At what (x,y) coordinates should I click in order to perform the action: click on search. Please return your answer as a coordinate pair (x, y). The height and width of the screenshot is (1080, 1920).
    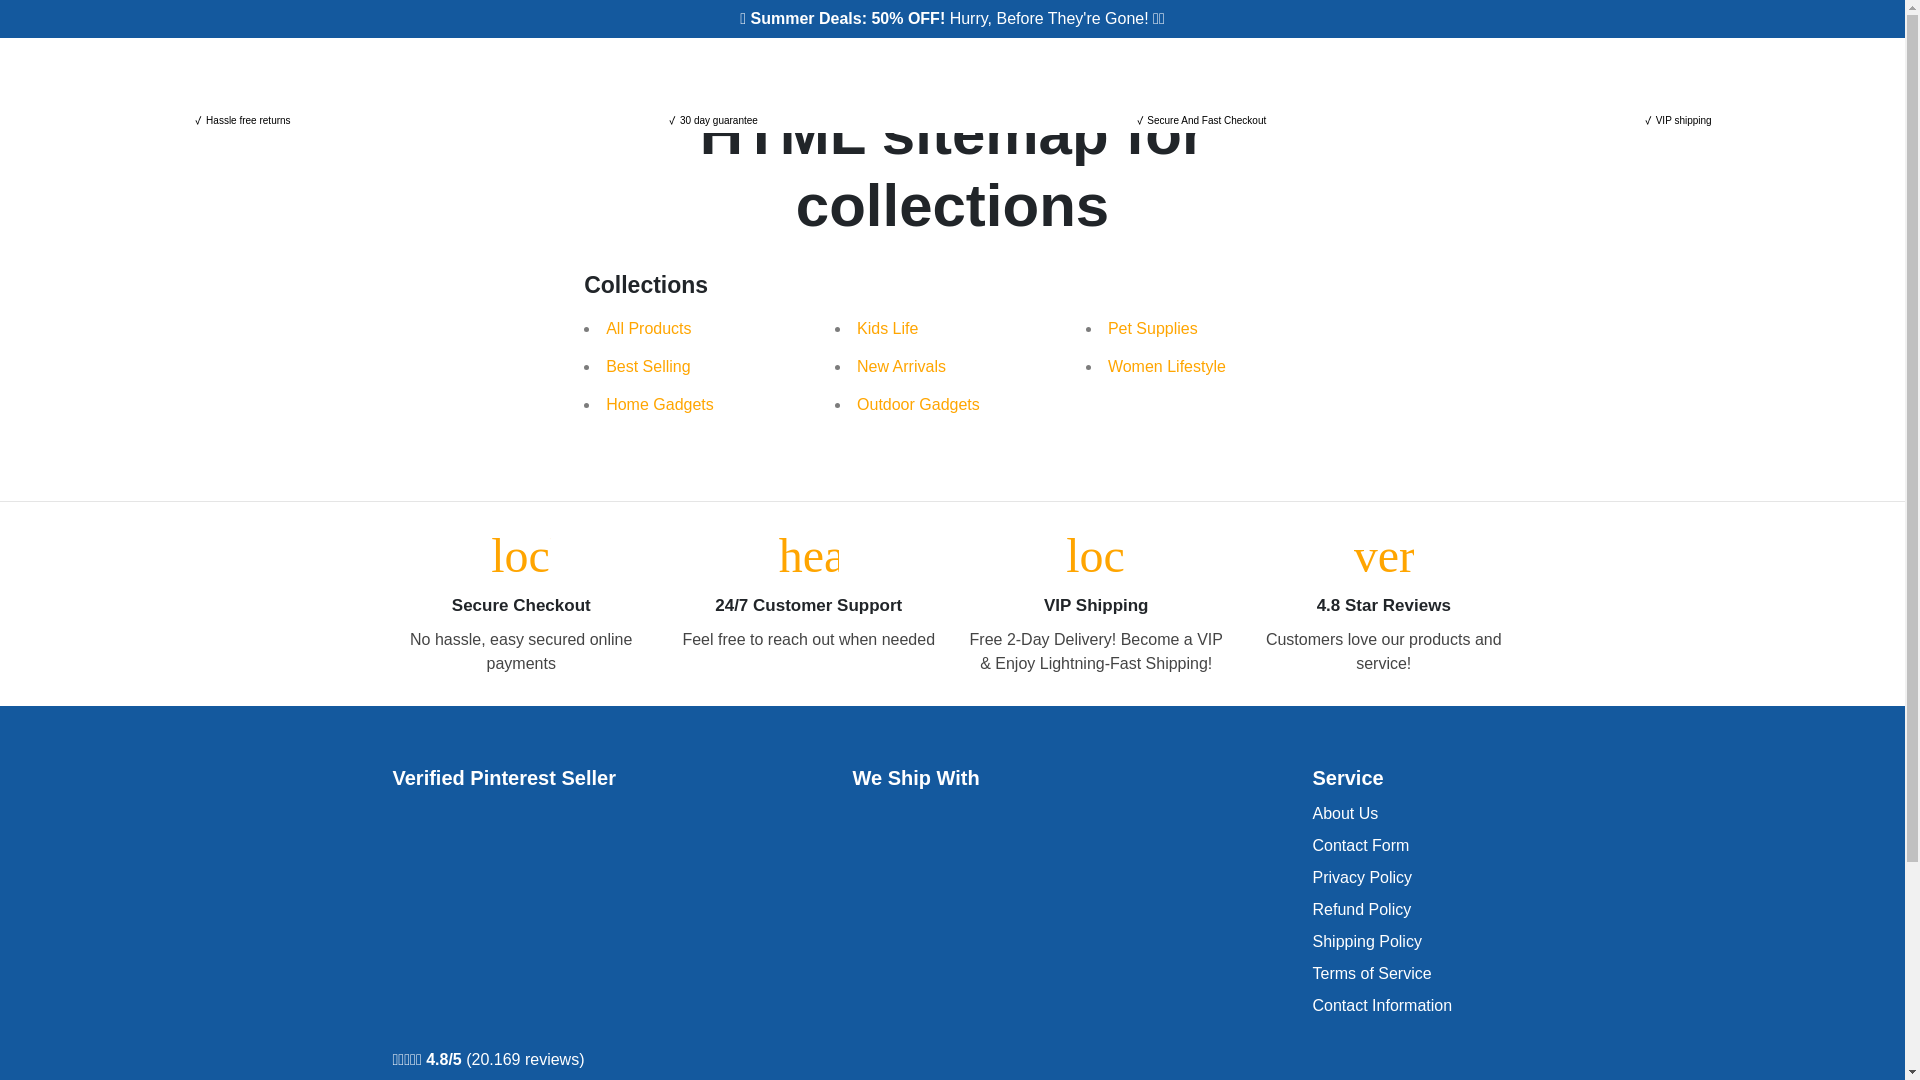
    Looking at the image, I should click on (1356, 71).